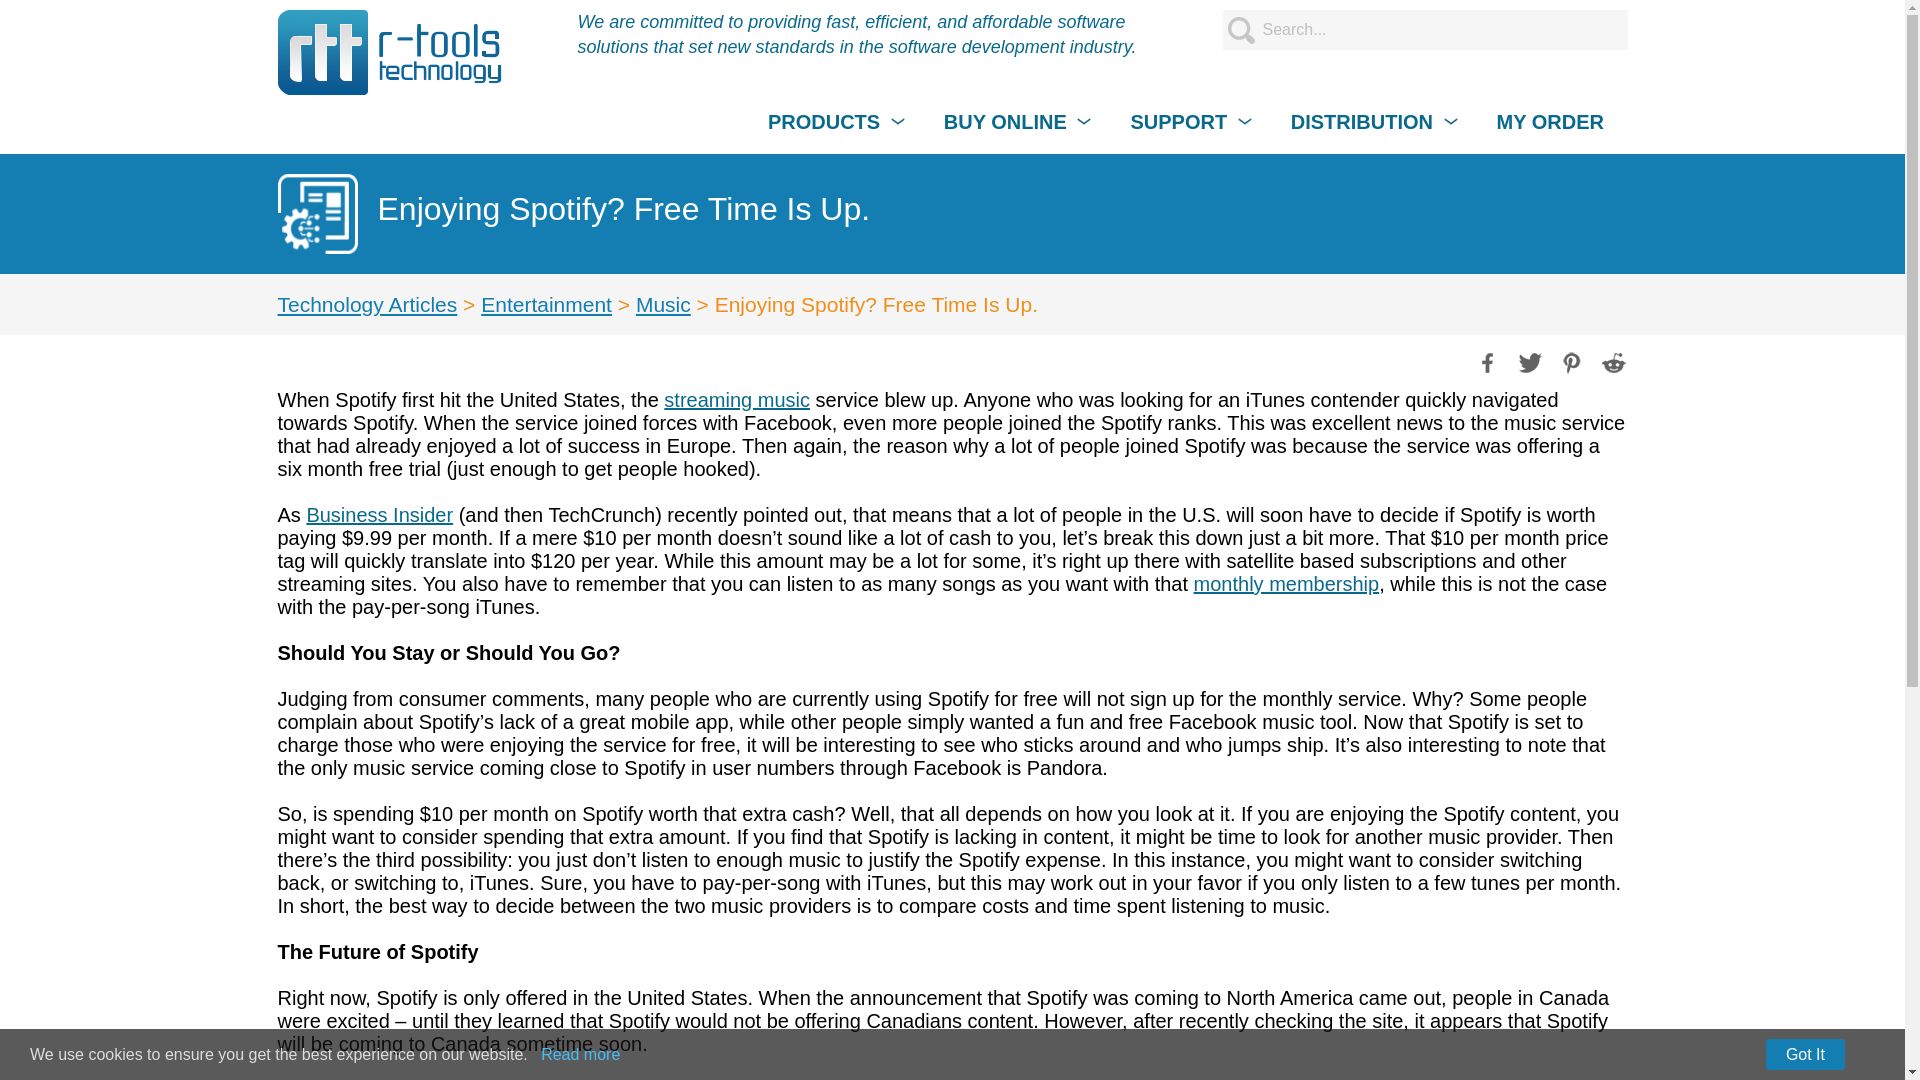  I want to click on Share on Reddit, so click(1612, 360).